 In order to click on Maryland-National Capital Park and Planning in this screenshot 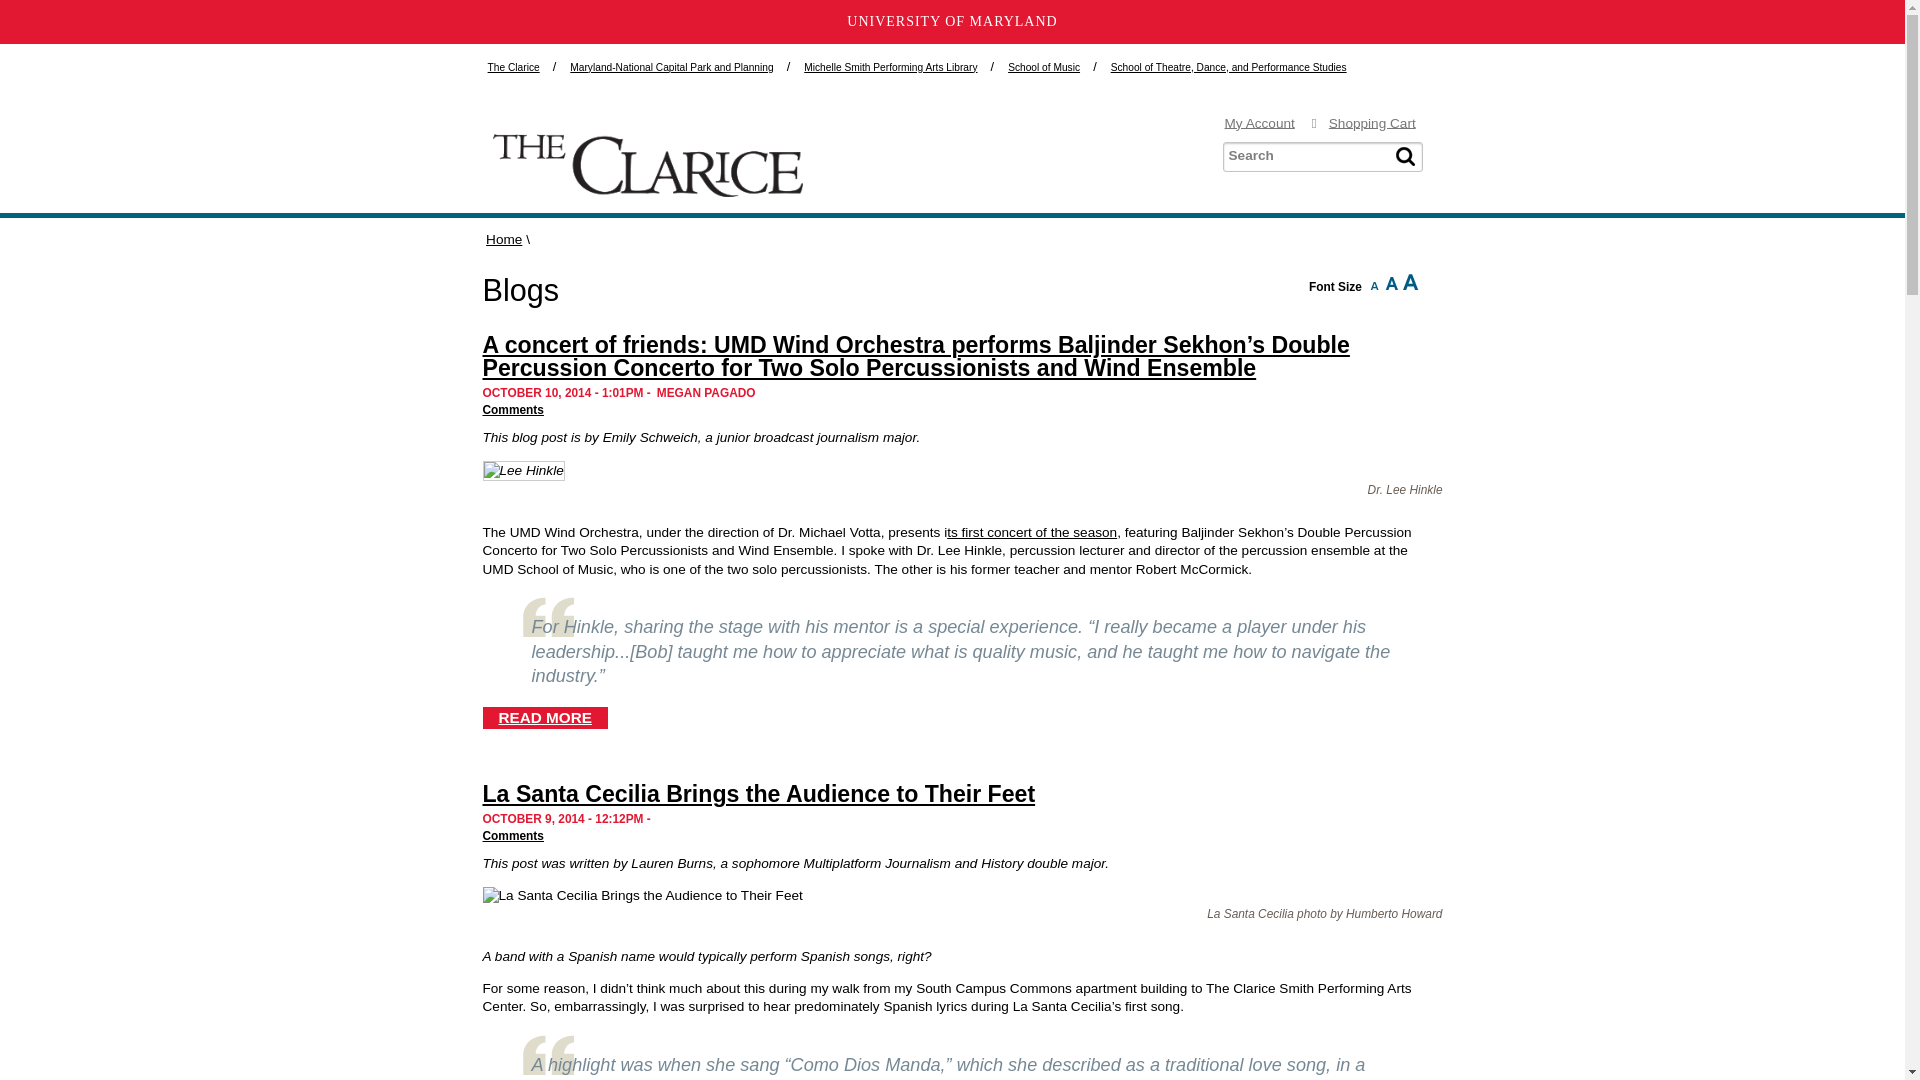, I will do `click(672, 67)`.